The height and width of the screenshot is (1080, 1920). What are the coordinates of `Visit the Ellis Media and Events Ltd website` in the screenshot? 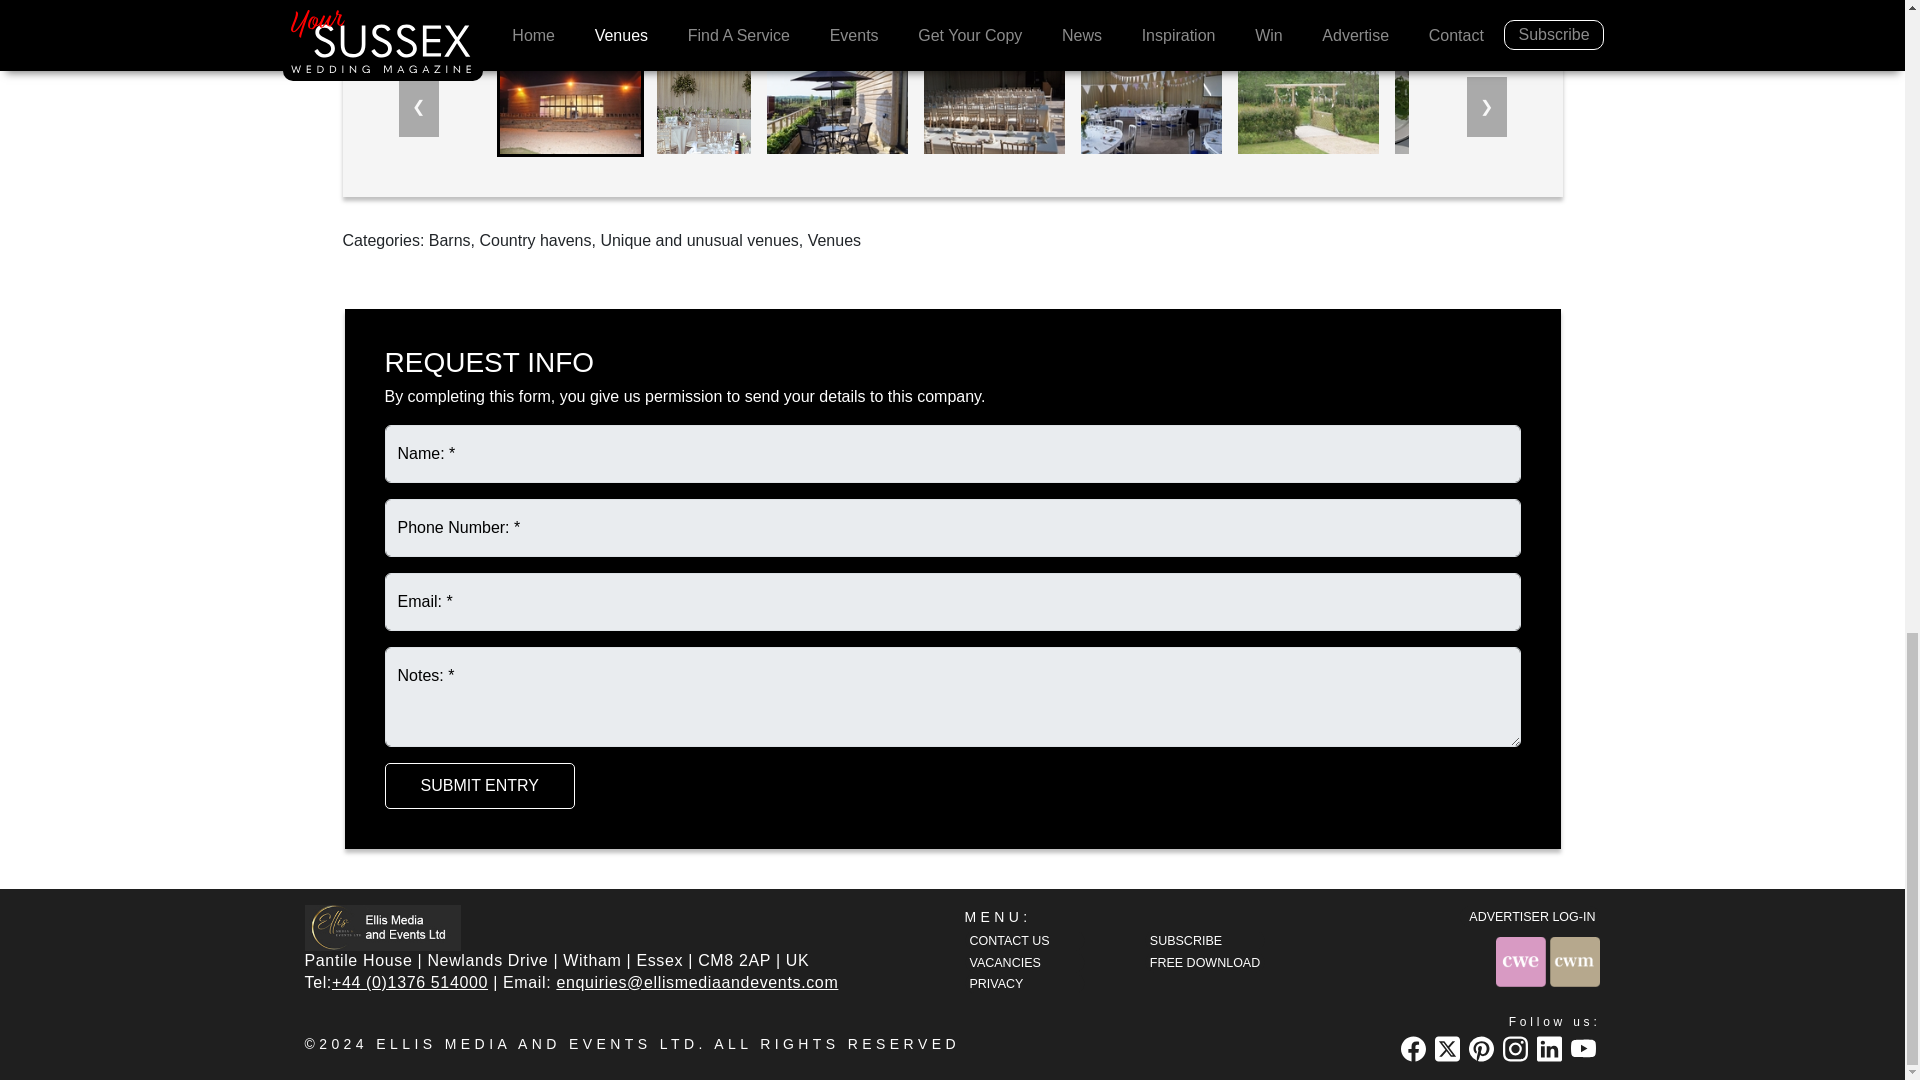 It's located at (382, 927).